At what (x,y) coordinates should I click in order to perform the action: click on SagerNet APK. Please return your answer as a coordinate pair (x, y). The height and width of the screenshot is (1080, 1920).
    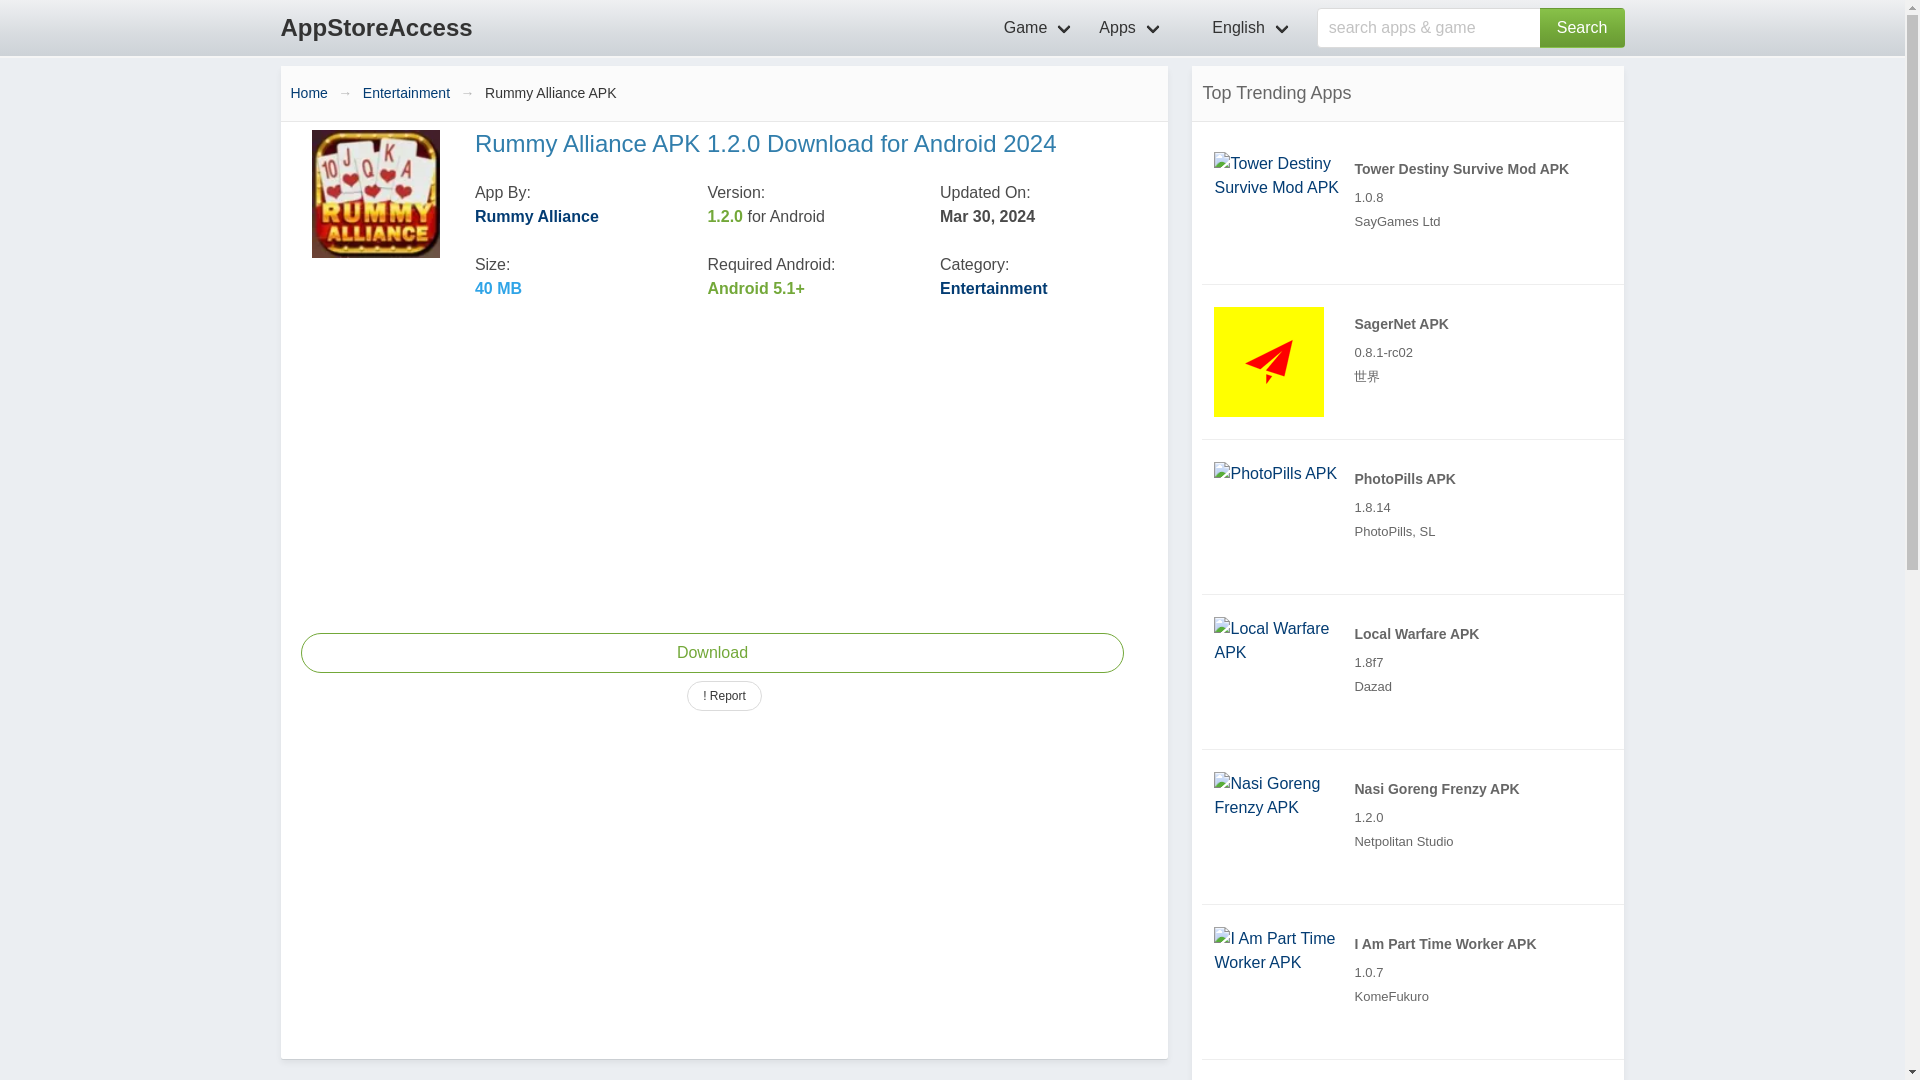
    Looking at the image, I should click on (1268, 361).